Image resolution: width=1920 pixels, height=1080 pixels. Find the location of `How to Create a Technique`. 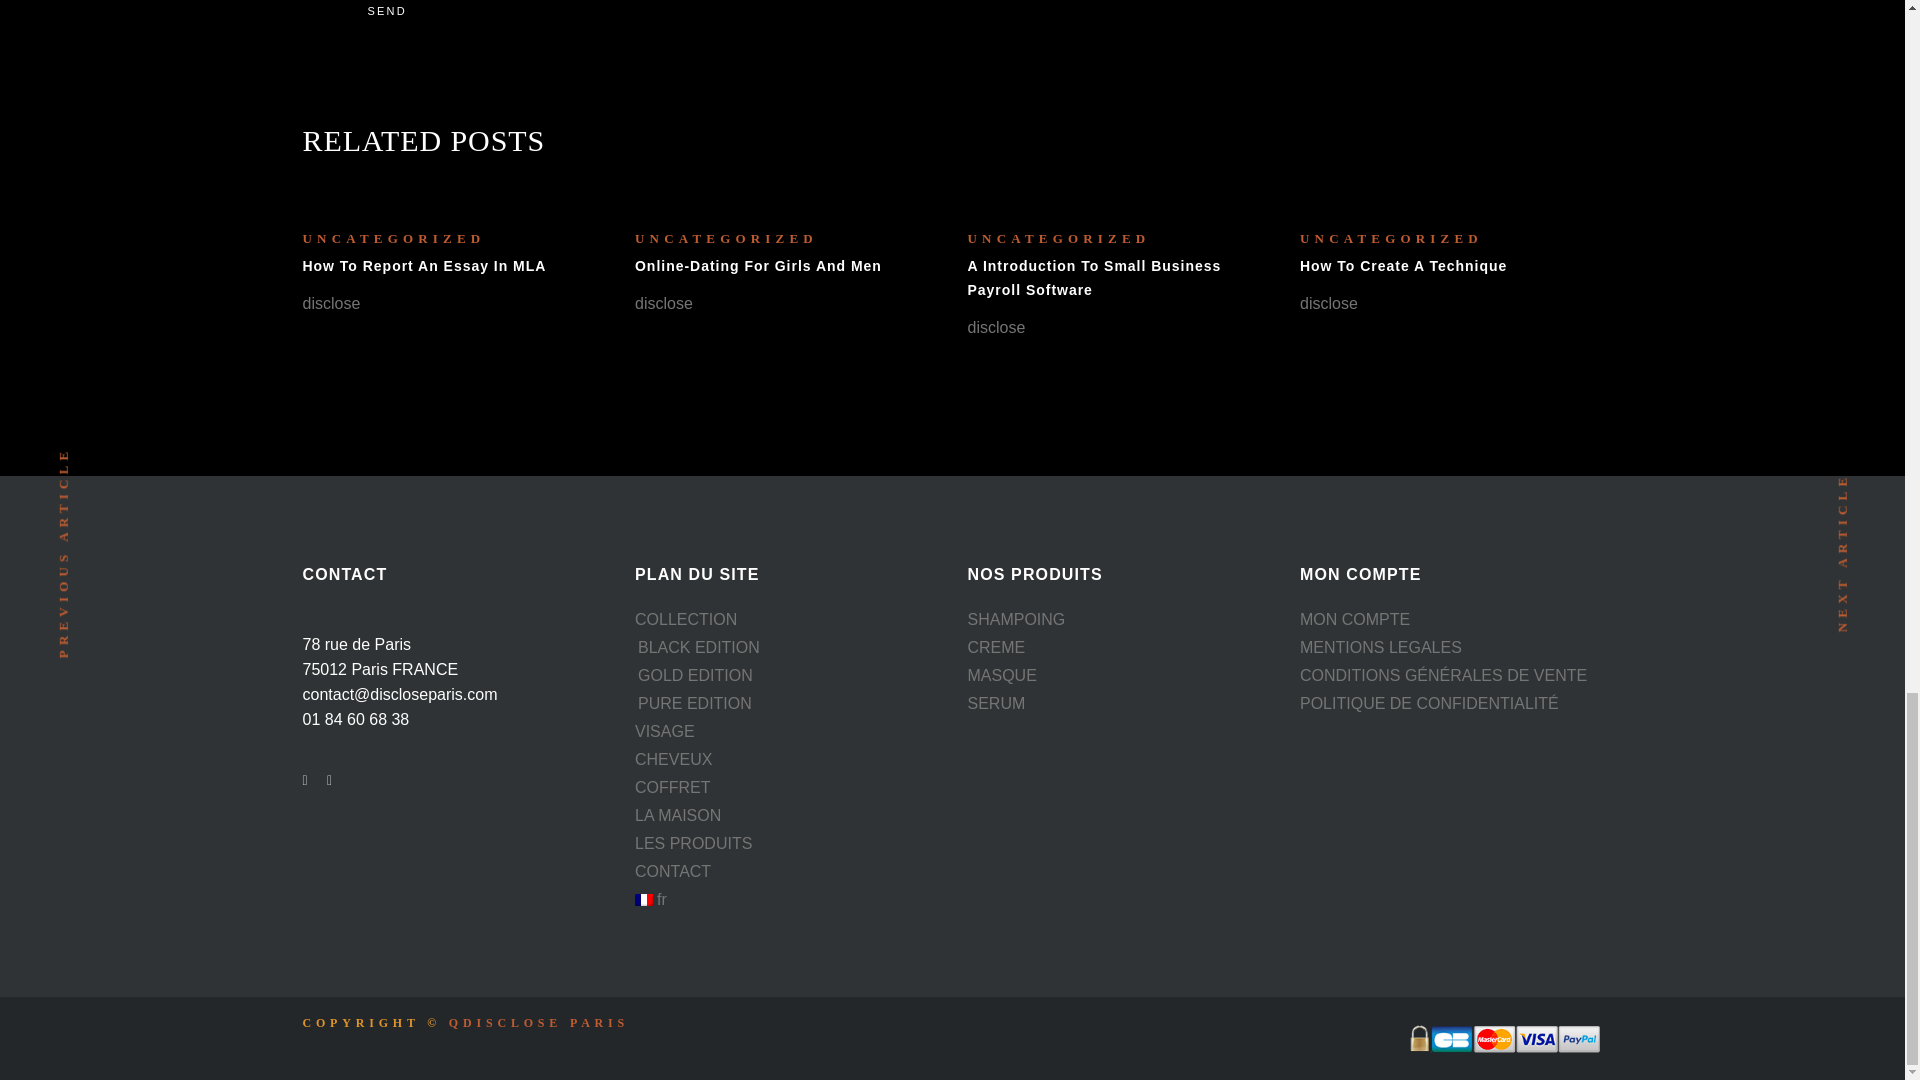

How to Create a Technique is located at coordinates (1403, 266).